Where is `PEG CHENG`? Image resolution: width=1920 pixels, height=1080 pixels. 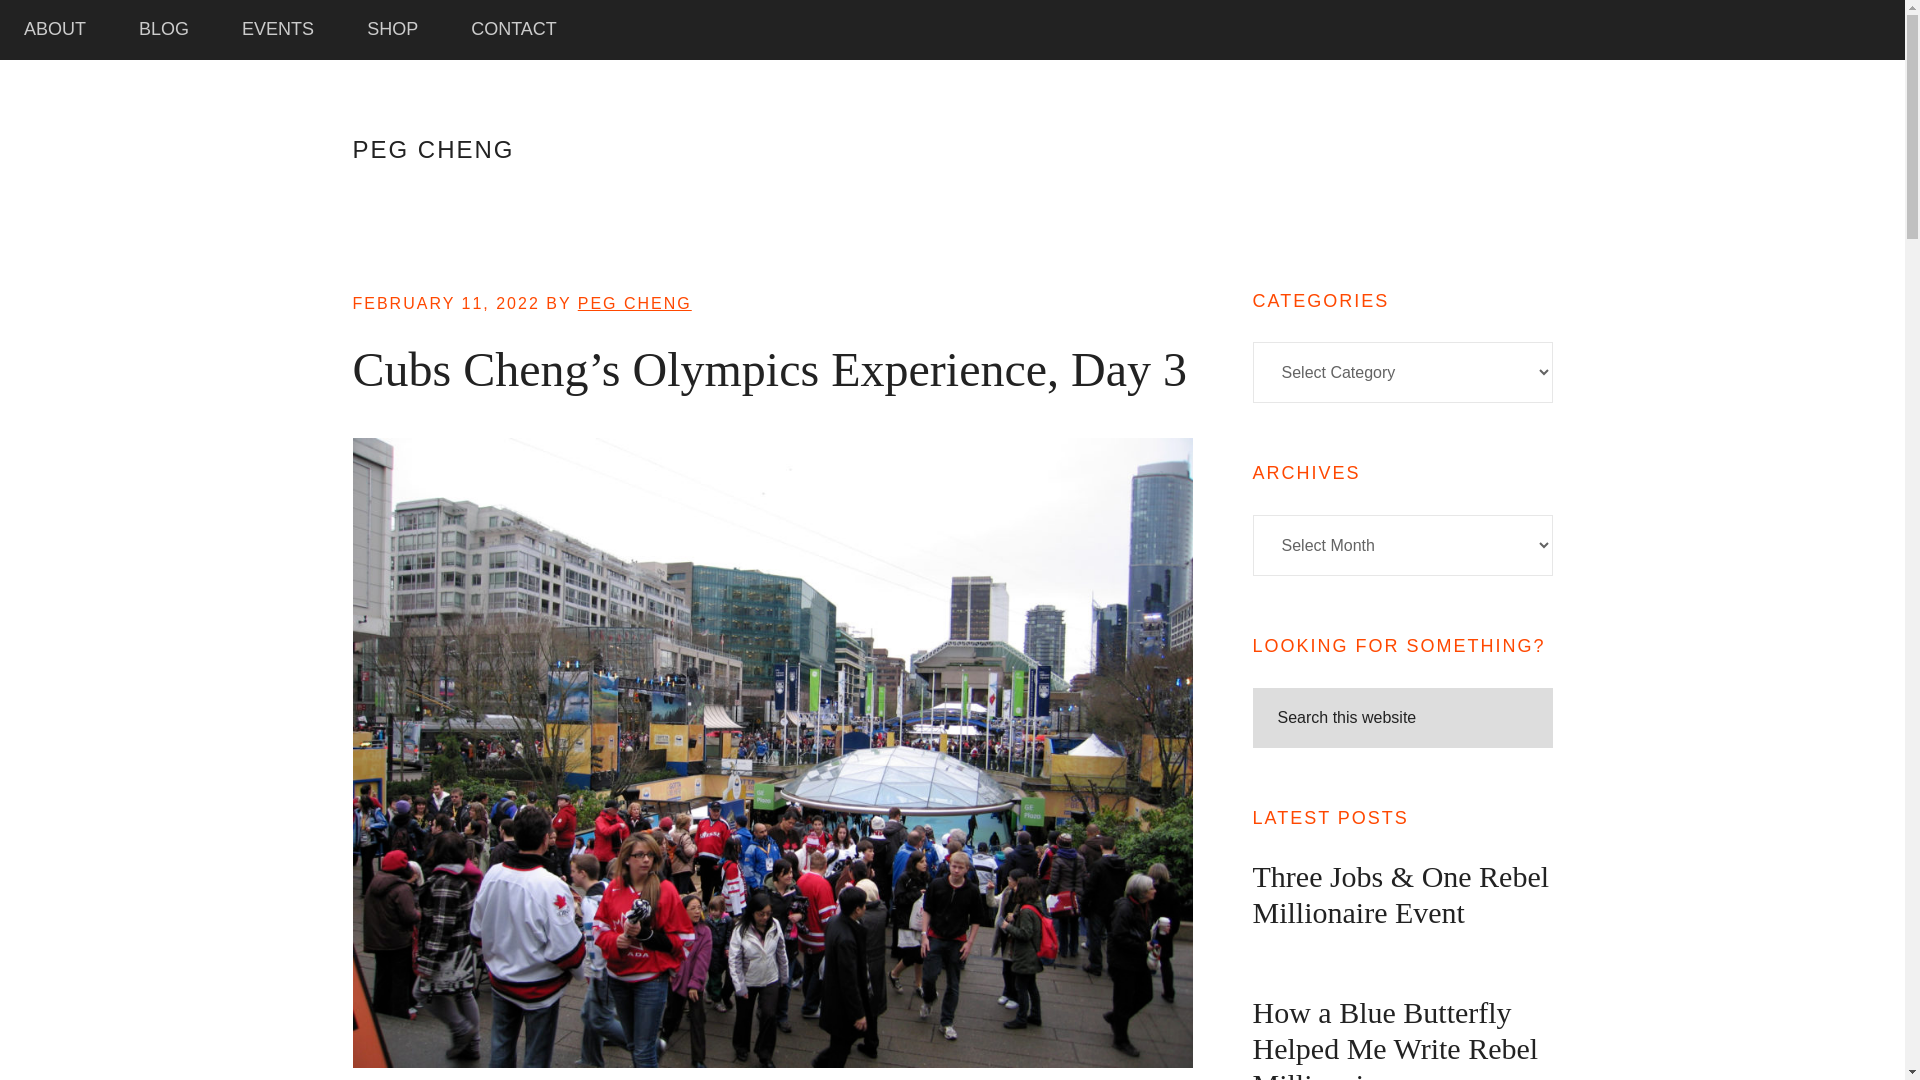 PEG CHENG is located at coordinates (432, 150).